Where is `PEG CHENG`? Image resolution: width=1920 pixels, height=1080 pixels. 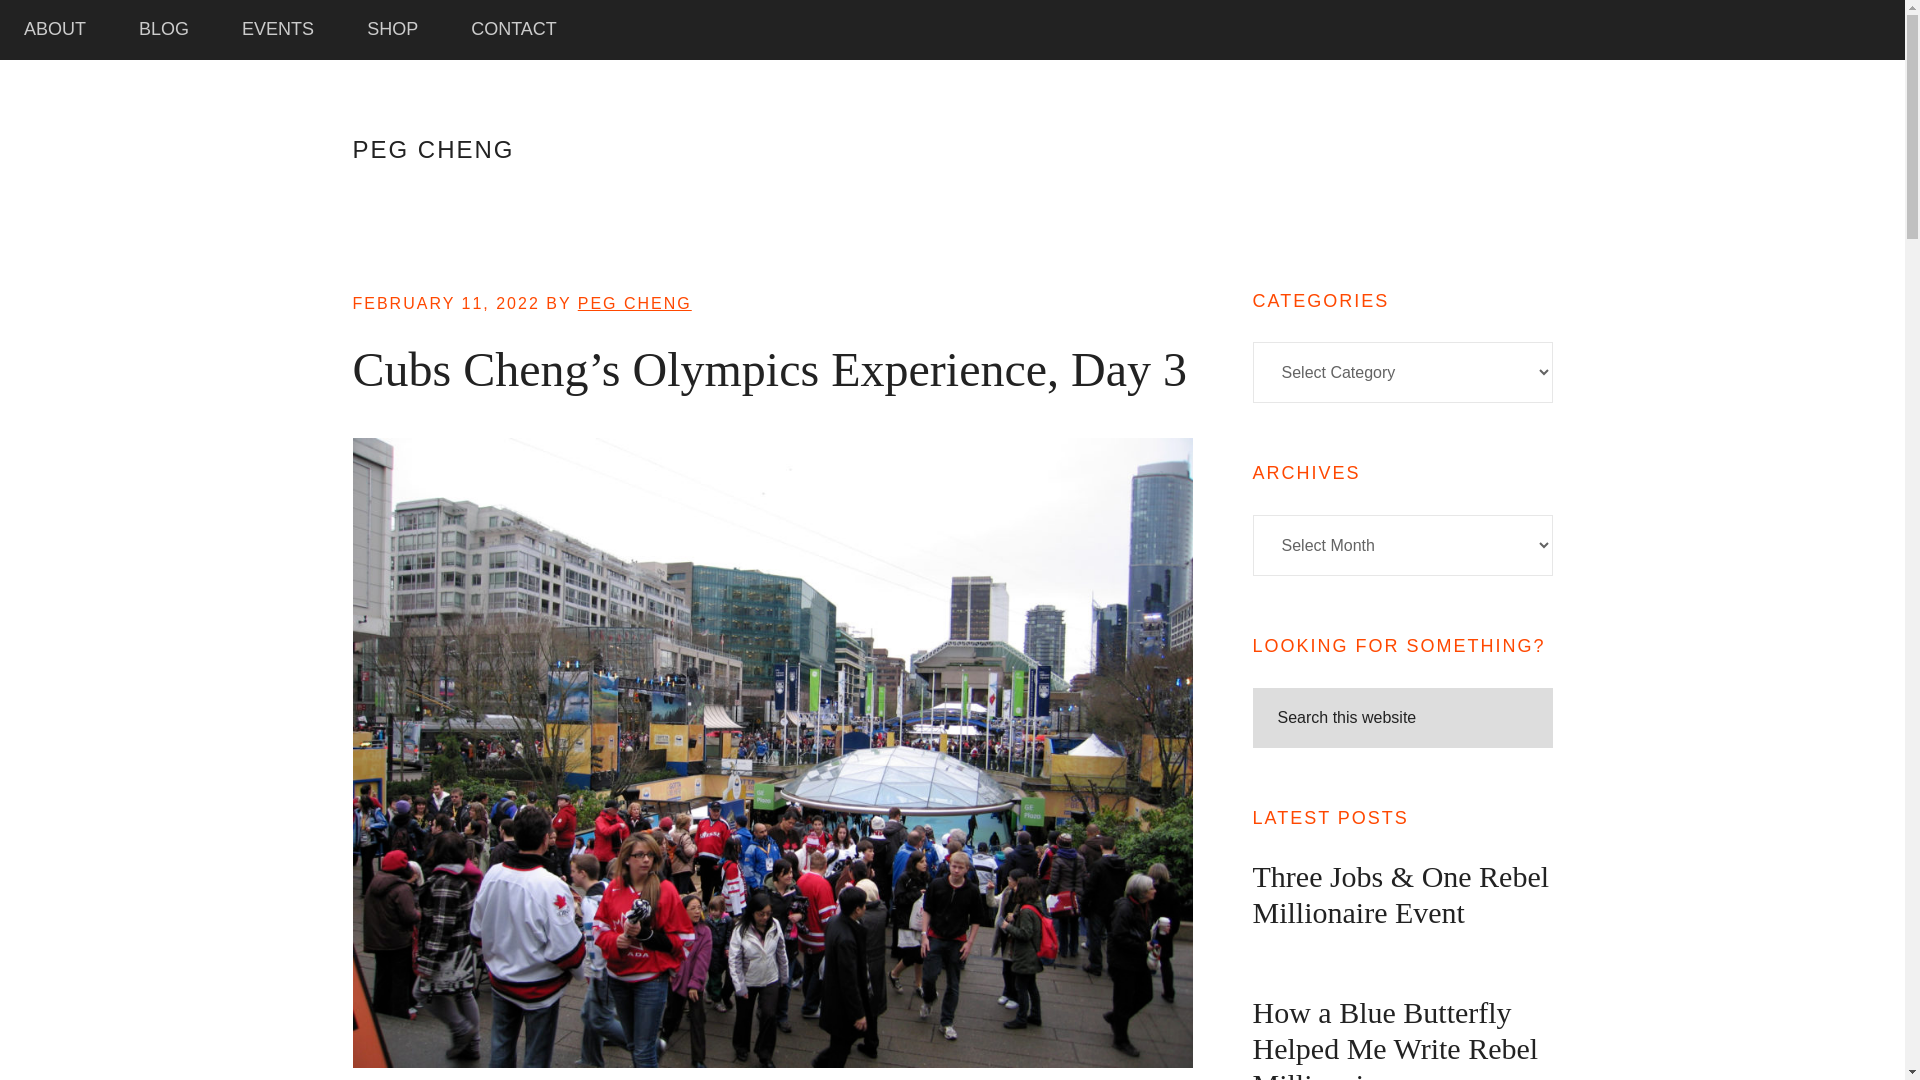 PEG CHENG is located at coordinates (432, 150).